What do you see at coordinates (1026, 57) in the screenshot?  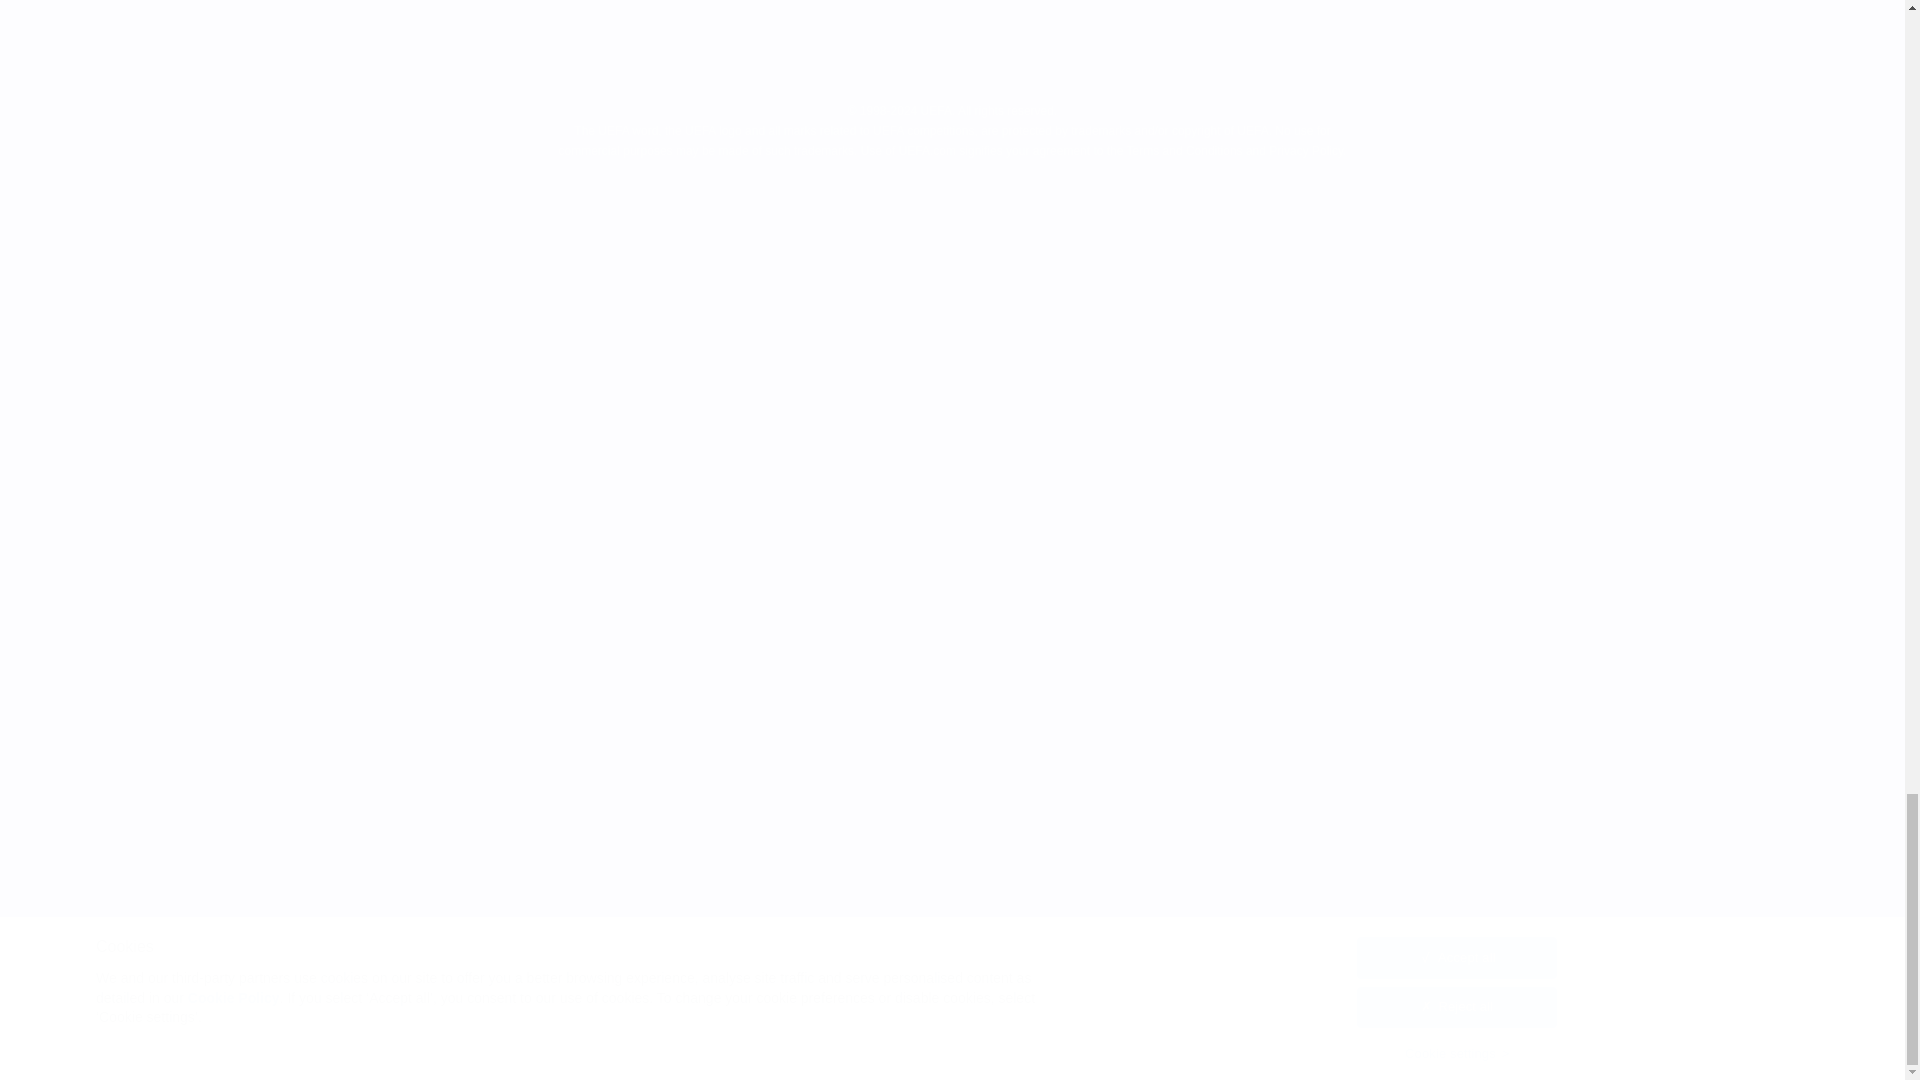 I see `Cookie policy` at bounding box center [1026, 57].